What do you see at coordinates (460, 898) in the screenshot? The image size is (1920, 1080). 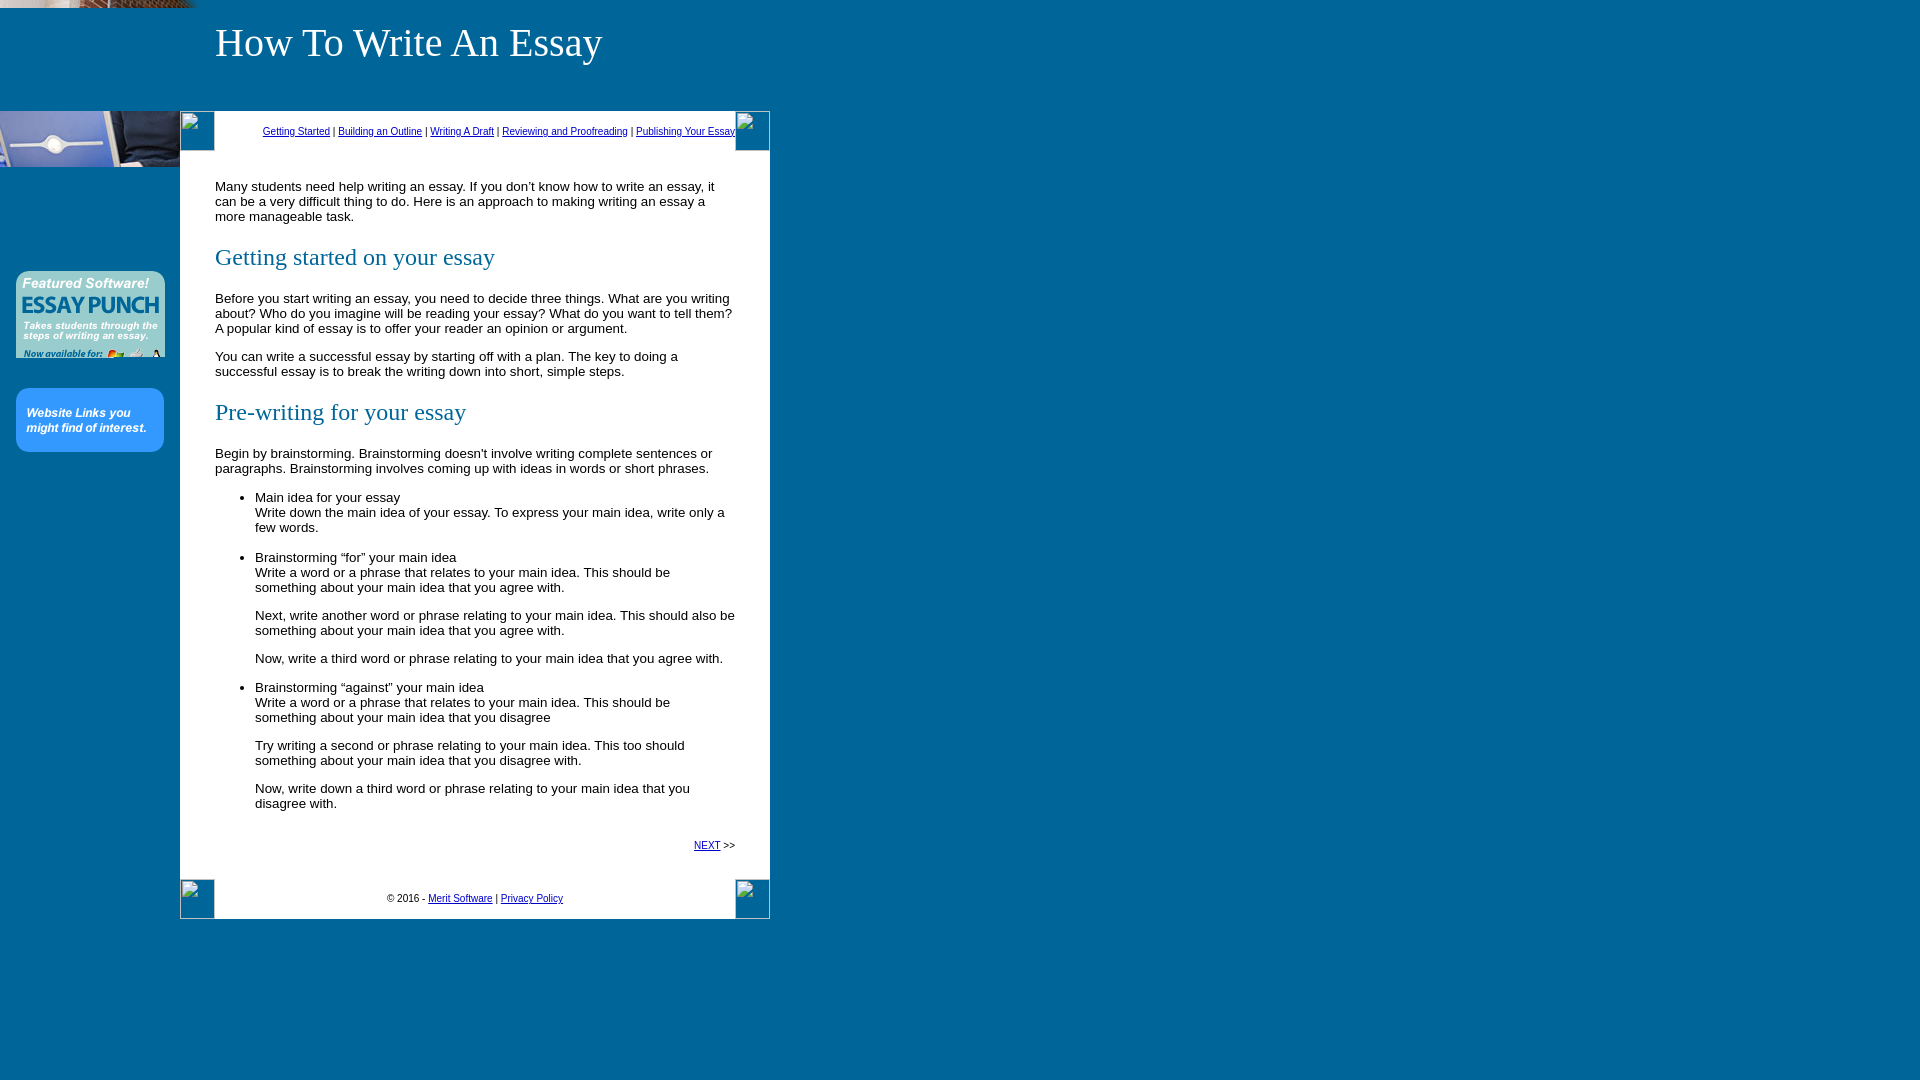 I see `Merit Software` at bounding box center [460, 898].